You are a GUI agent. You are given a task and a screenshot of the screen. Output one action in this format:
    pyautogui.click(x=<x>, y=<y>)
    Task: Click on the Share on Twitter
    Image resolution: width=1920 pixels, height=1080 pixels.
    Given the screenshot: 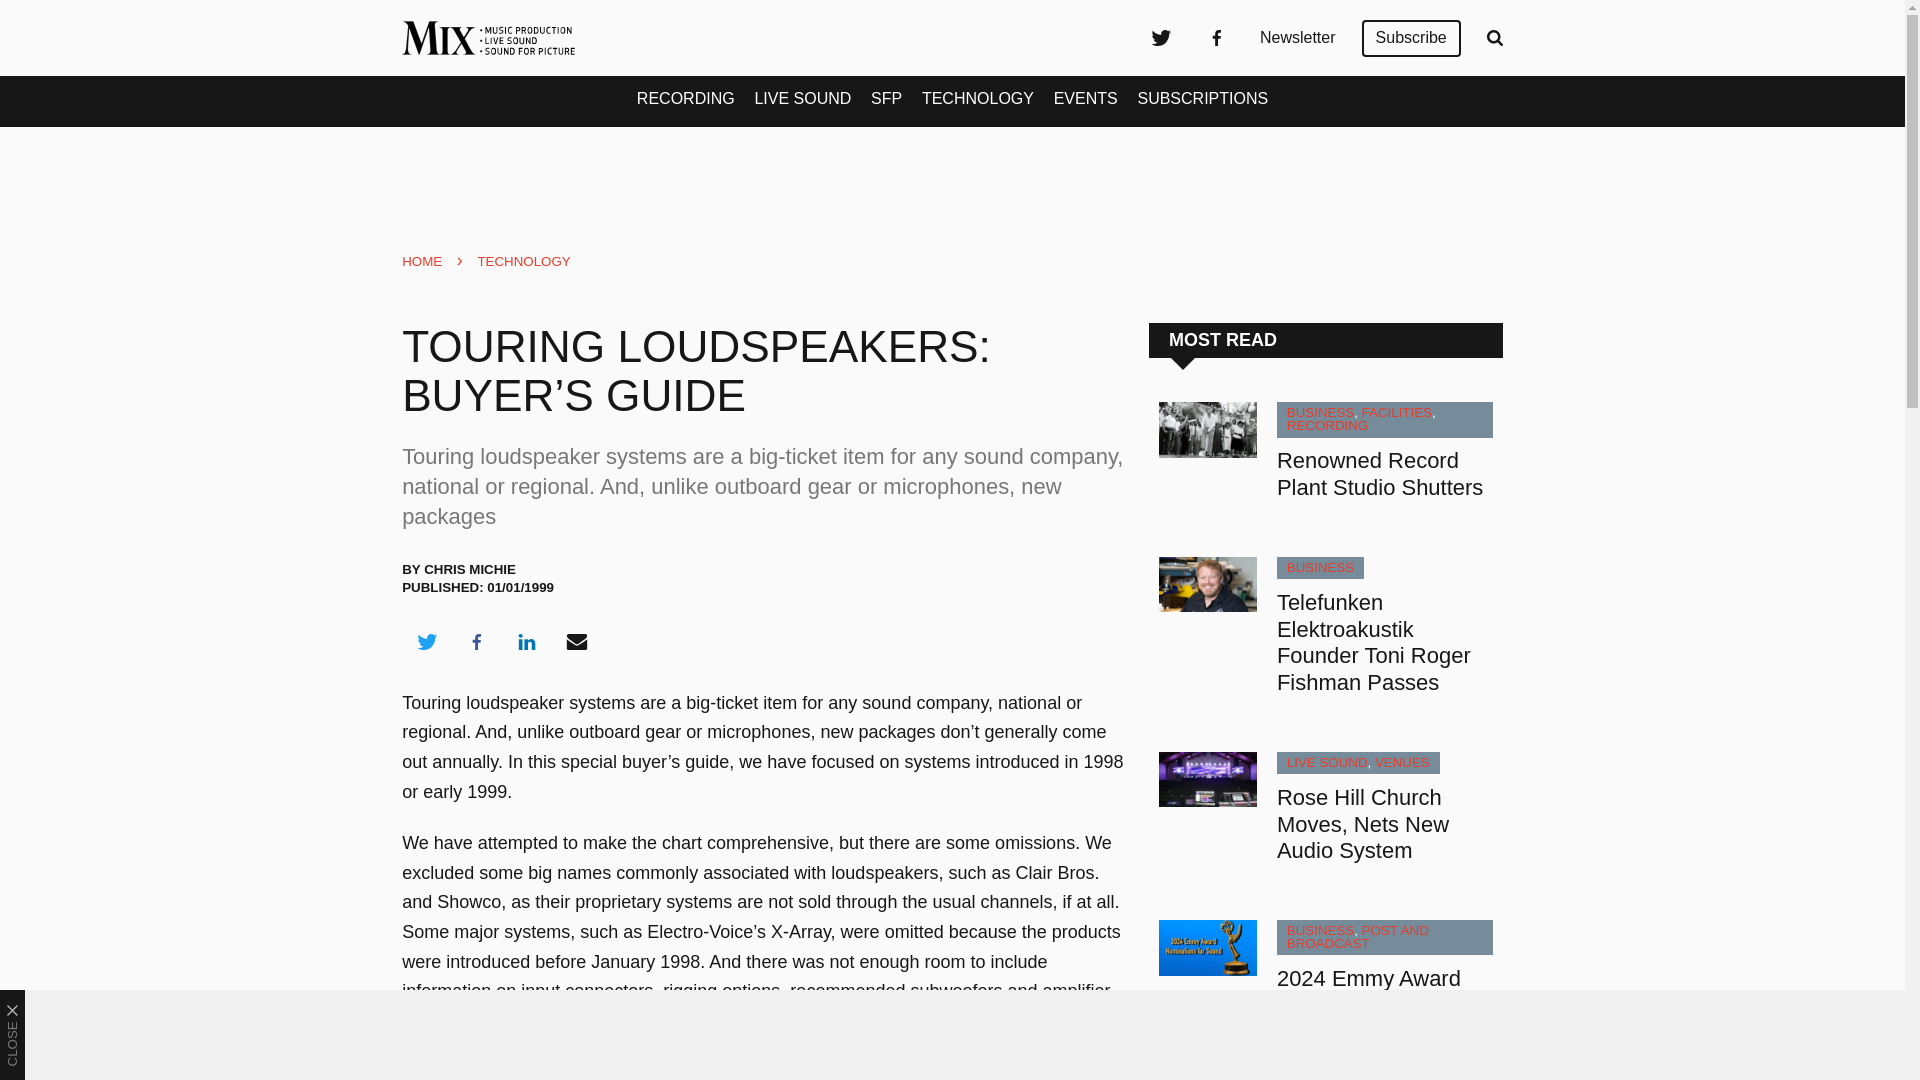 What is the action you would take?
    pyautogui.click(x=426, y=642)
    